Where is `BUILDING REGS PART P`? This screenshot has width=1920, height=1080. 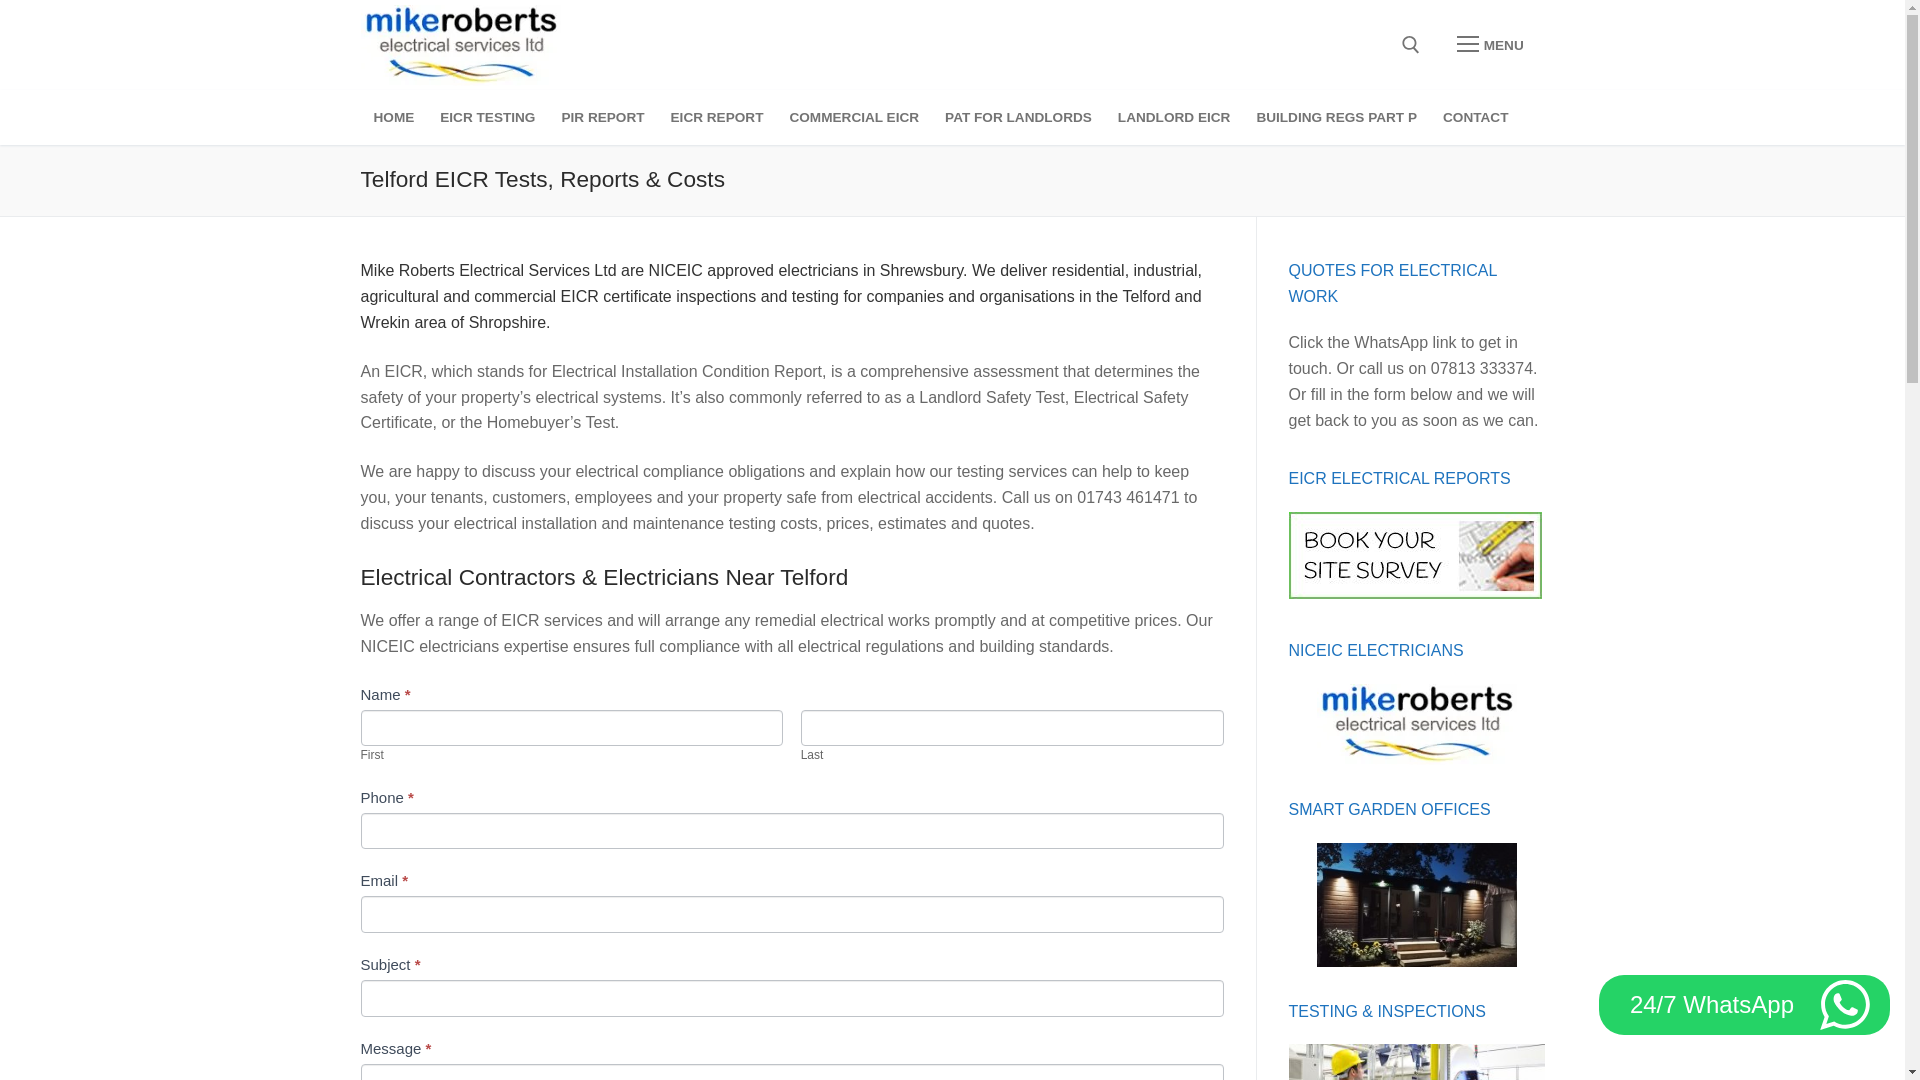 BUILDING REGS PART P is located at coordinates (1336, 118).